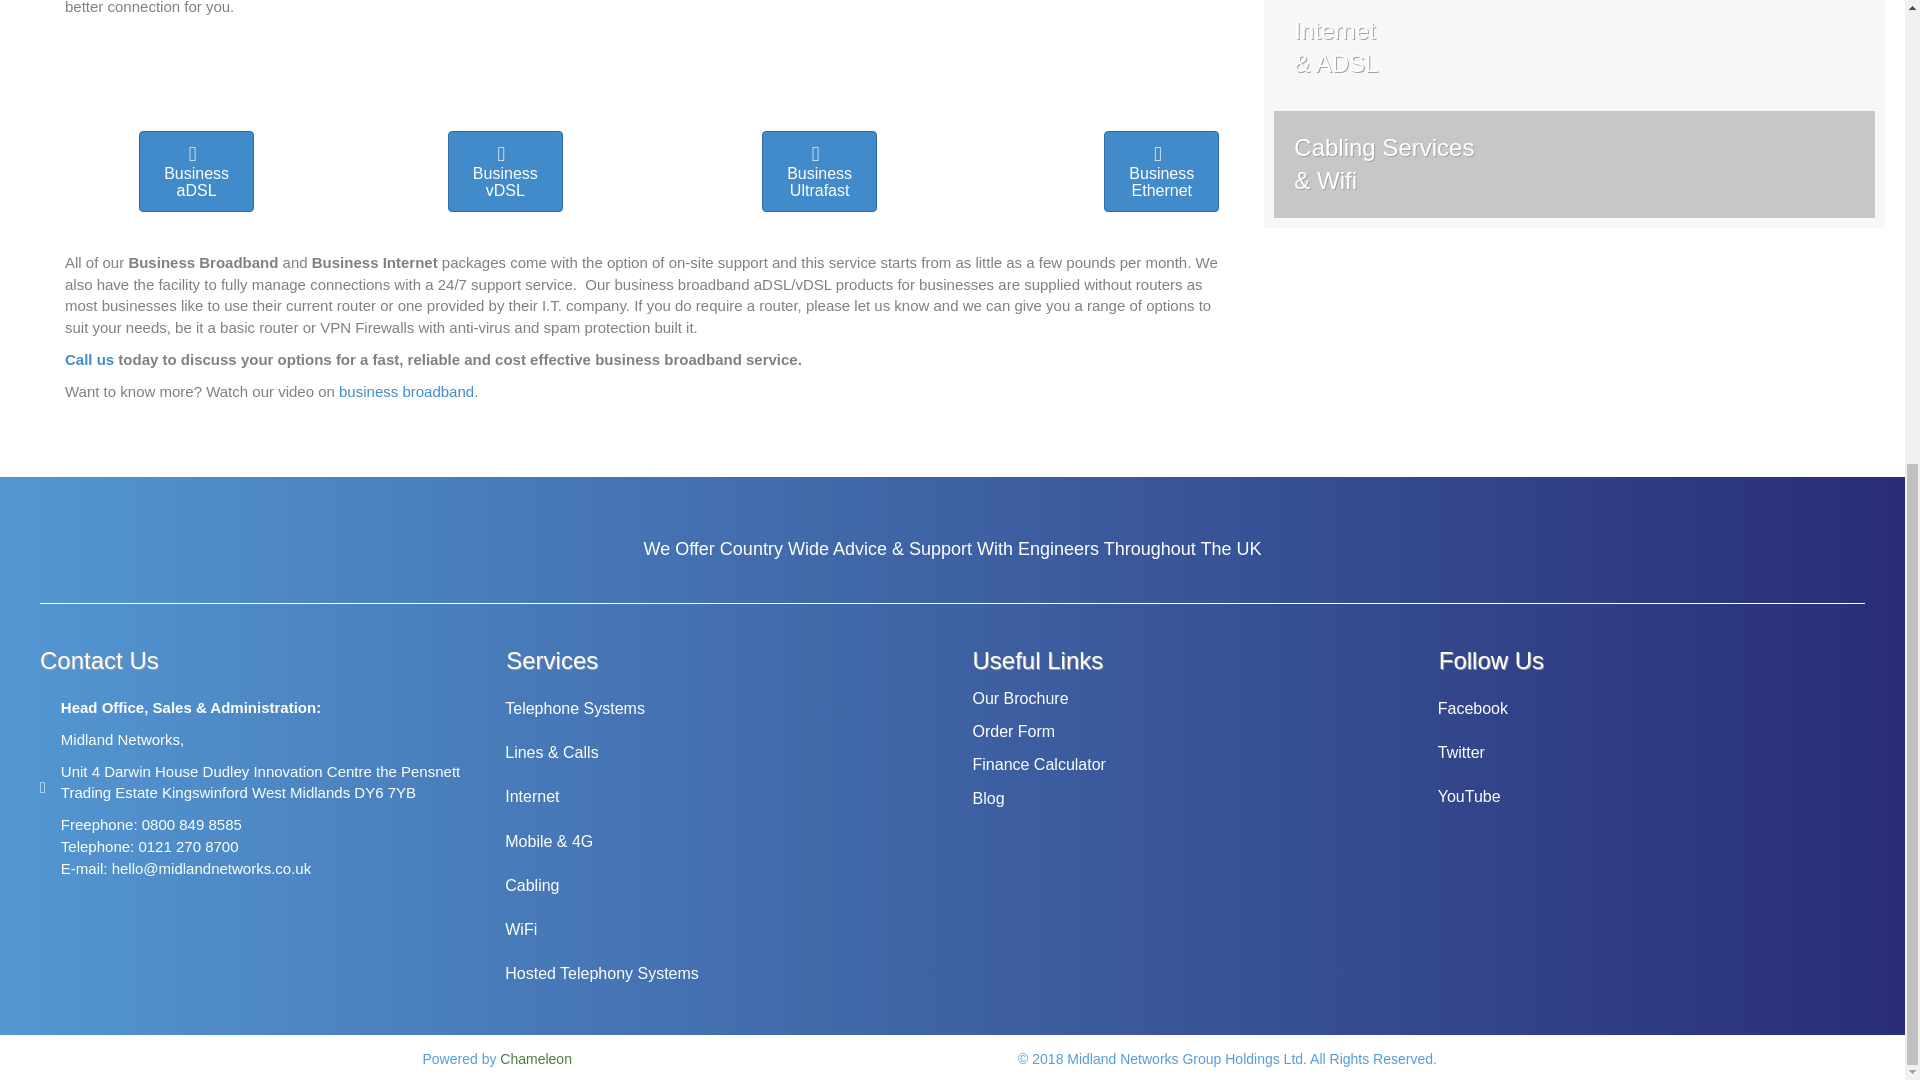 This screenshot has width=1920, height=1080. I want to click on Web Design Company, so click(538, 1058).